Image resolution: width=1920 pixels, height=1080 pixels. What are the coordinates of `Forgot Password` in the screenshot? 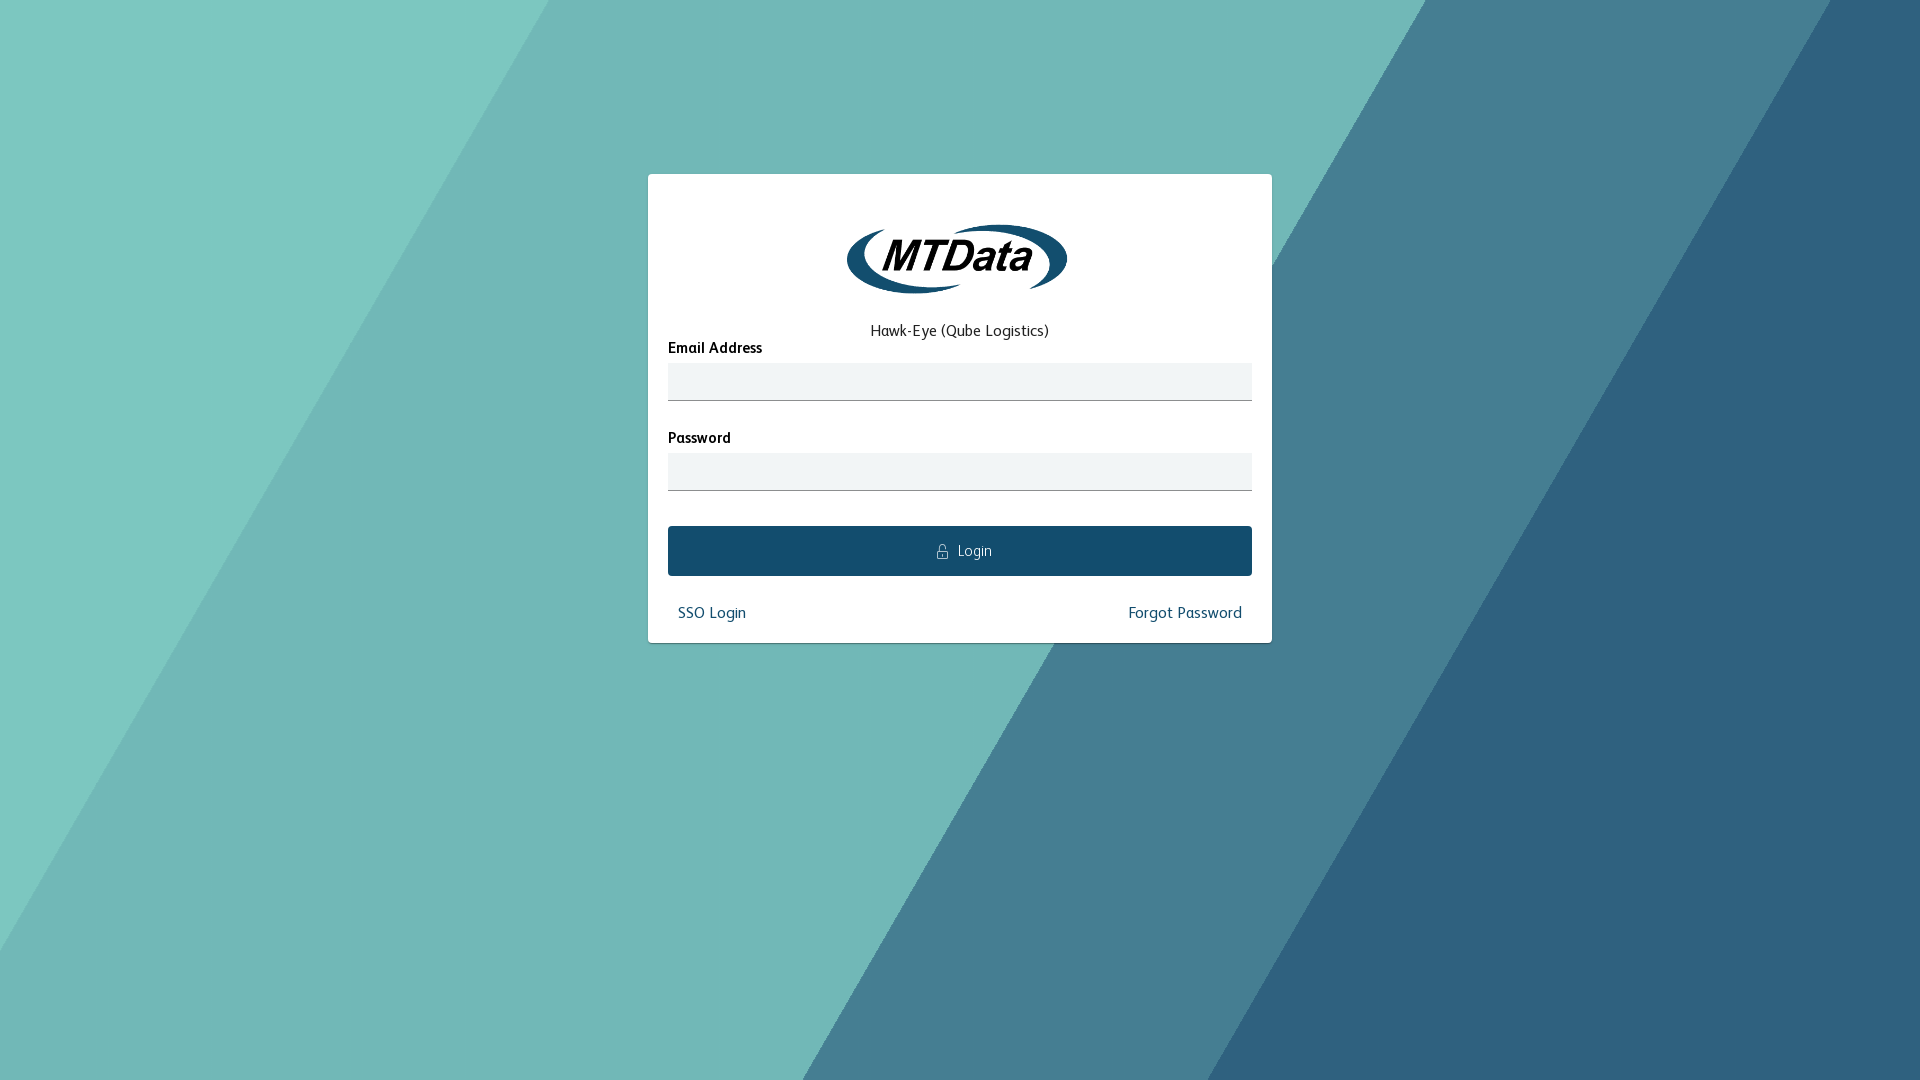 It's located at (1185, 614).